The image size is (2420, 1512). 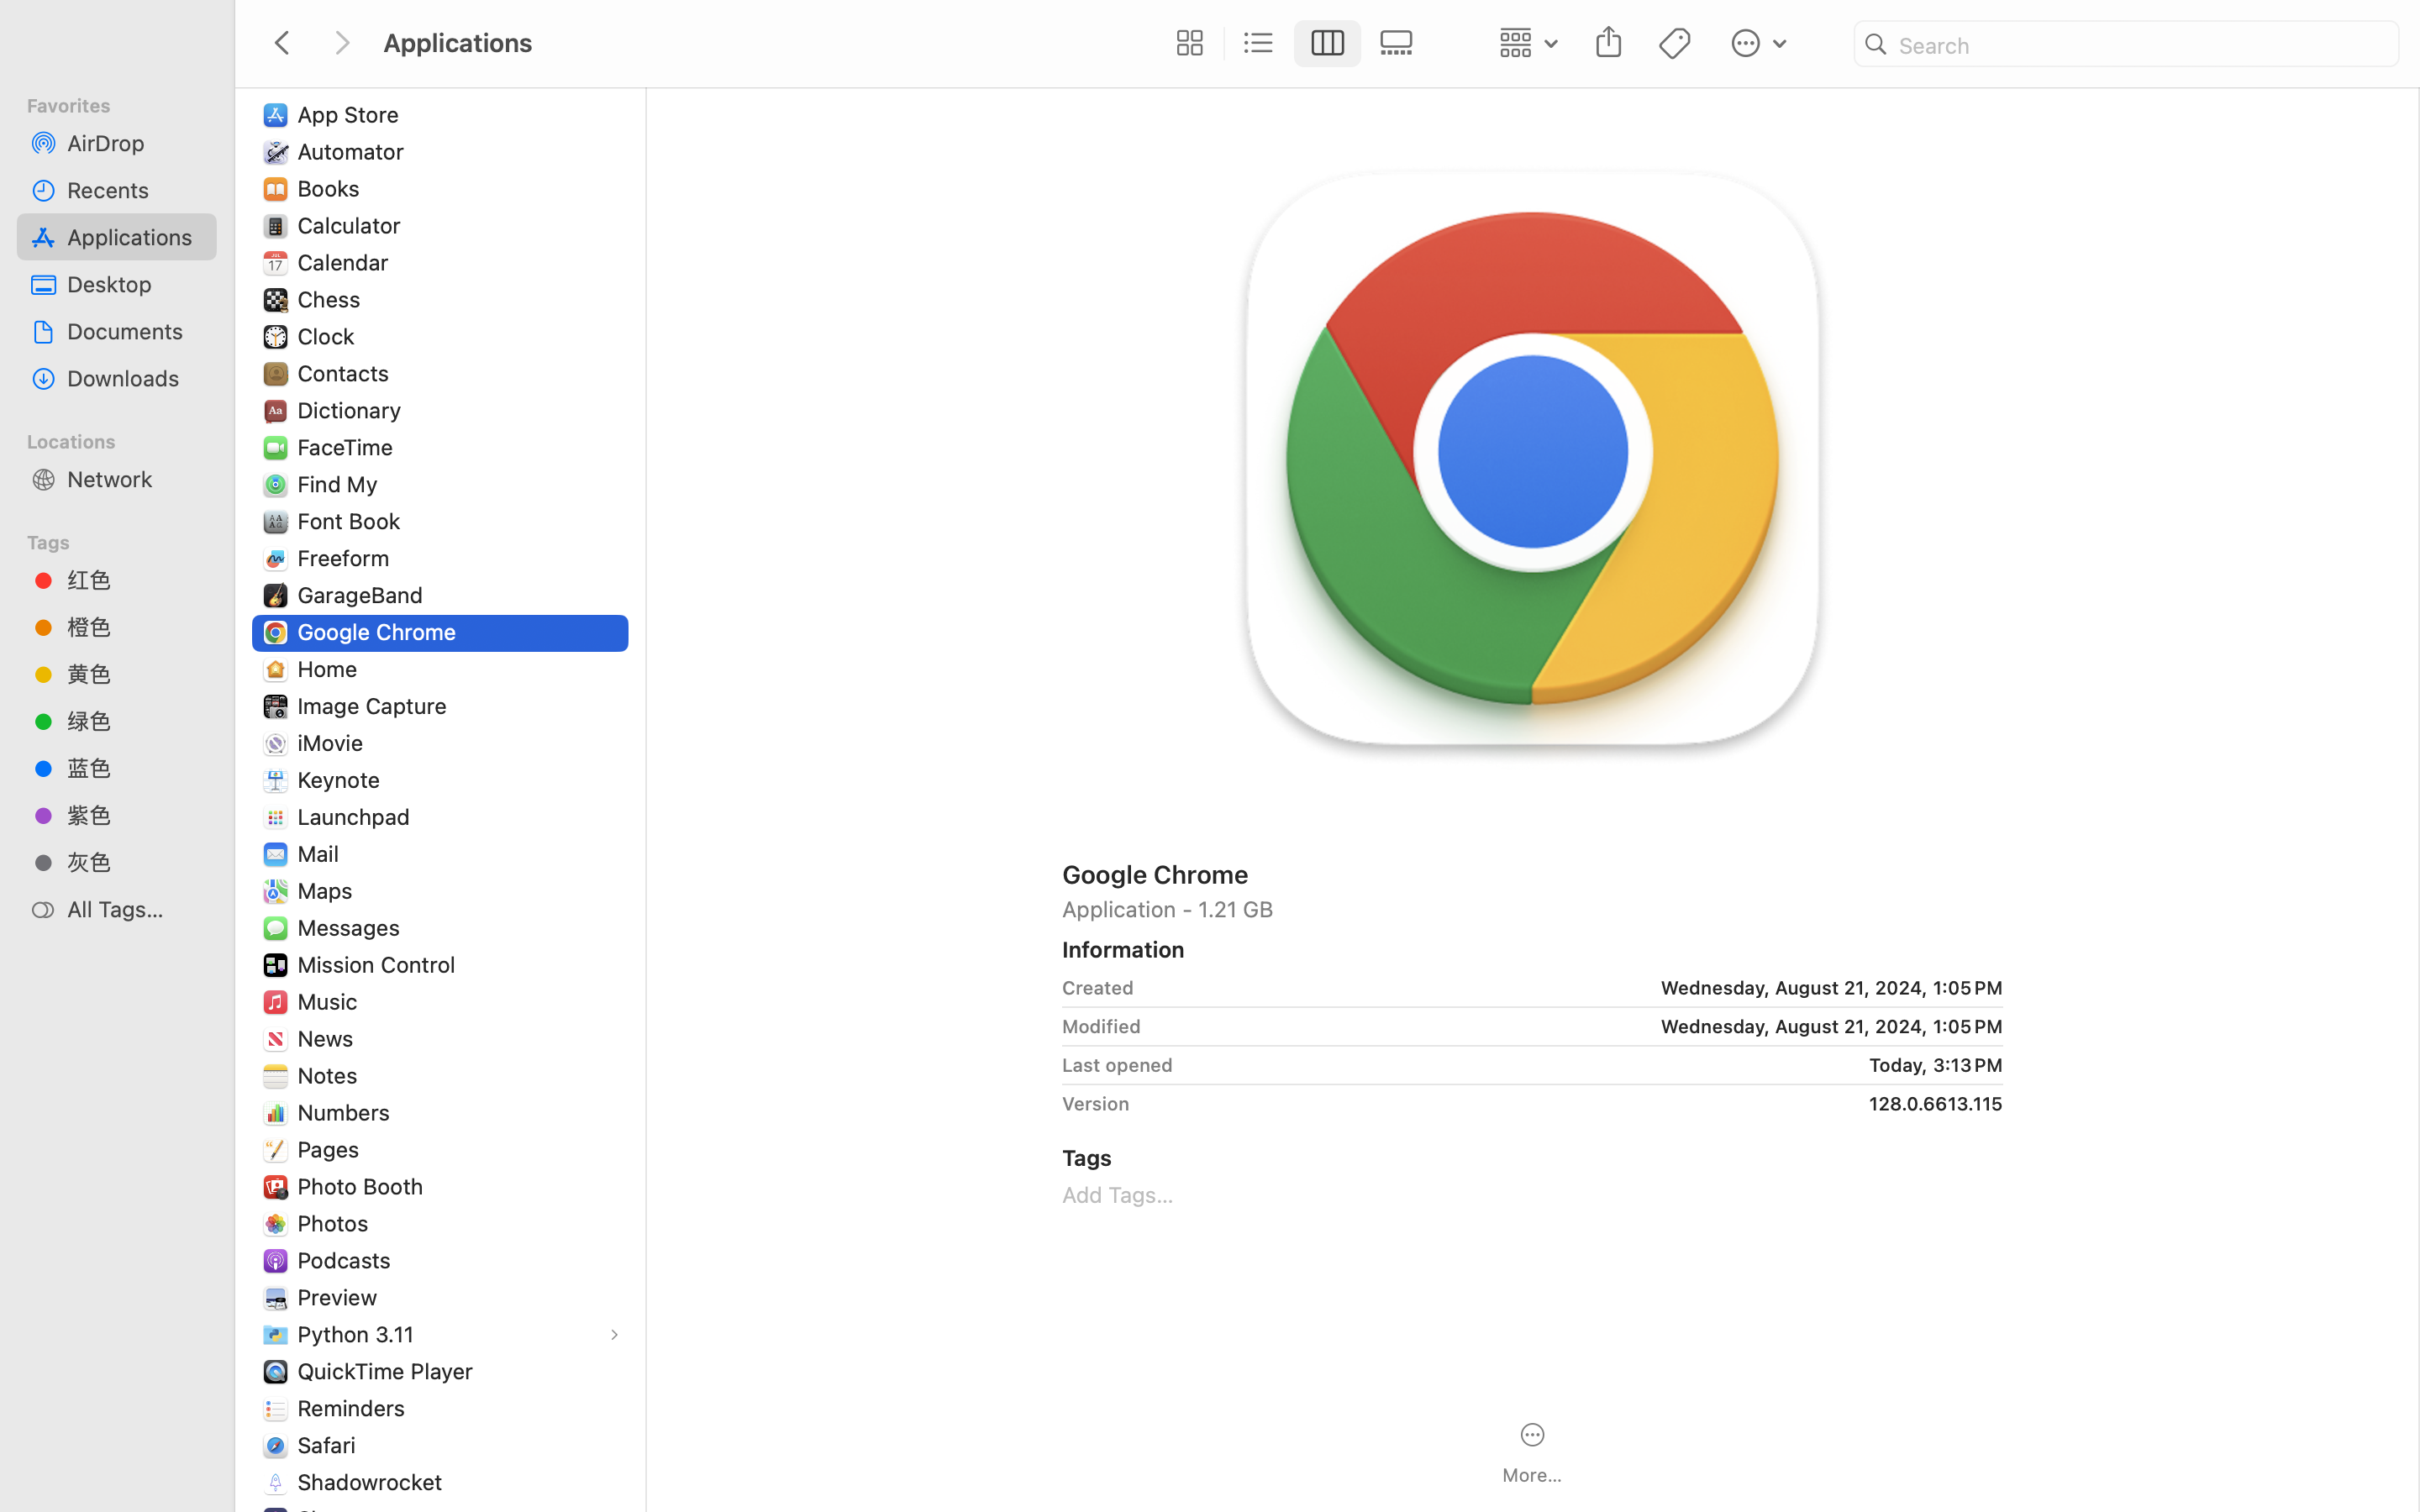 I want to click on iMovie, so click(x=334, y=743).